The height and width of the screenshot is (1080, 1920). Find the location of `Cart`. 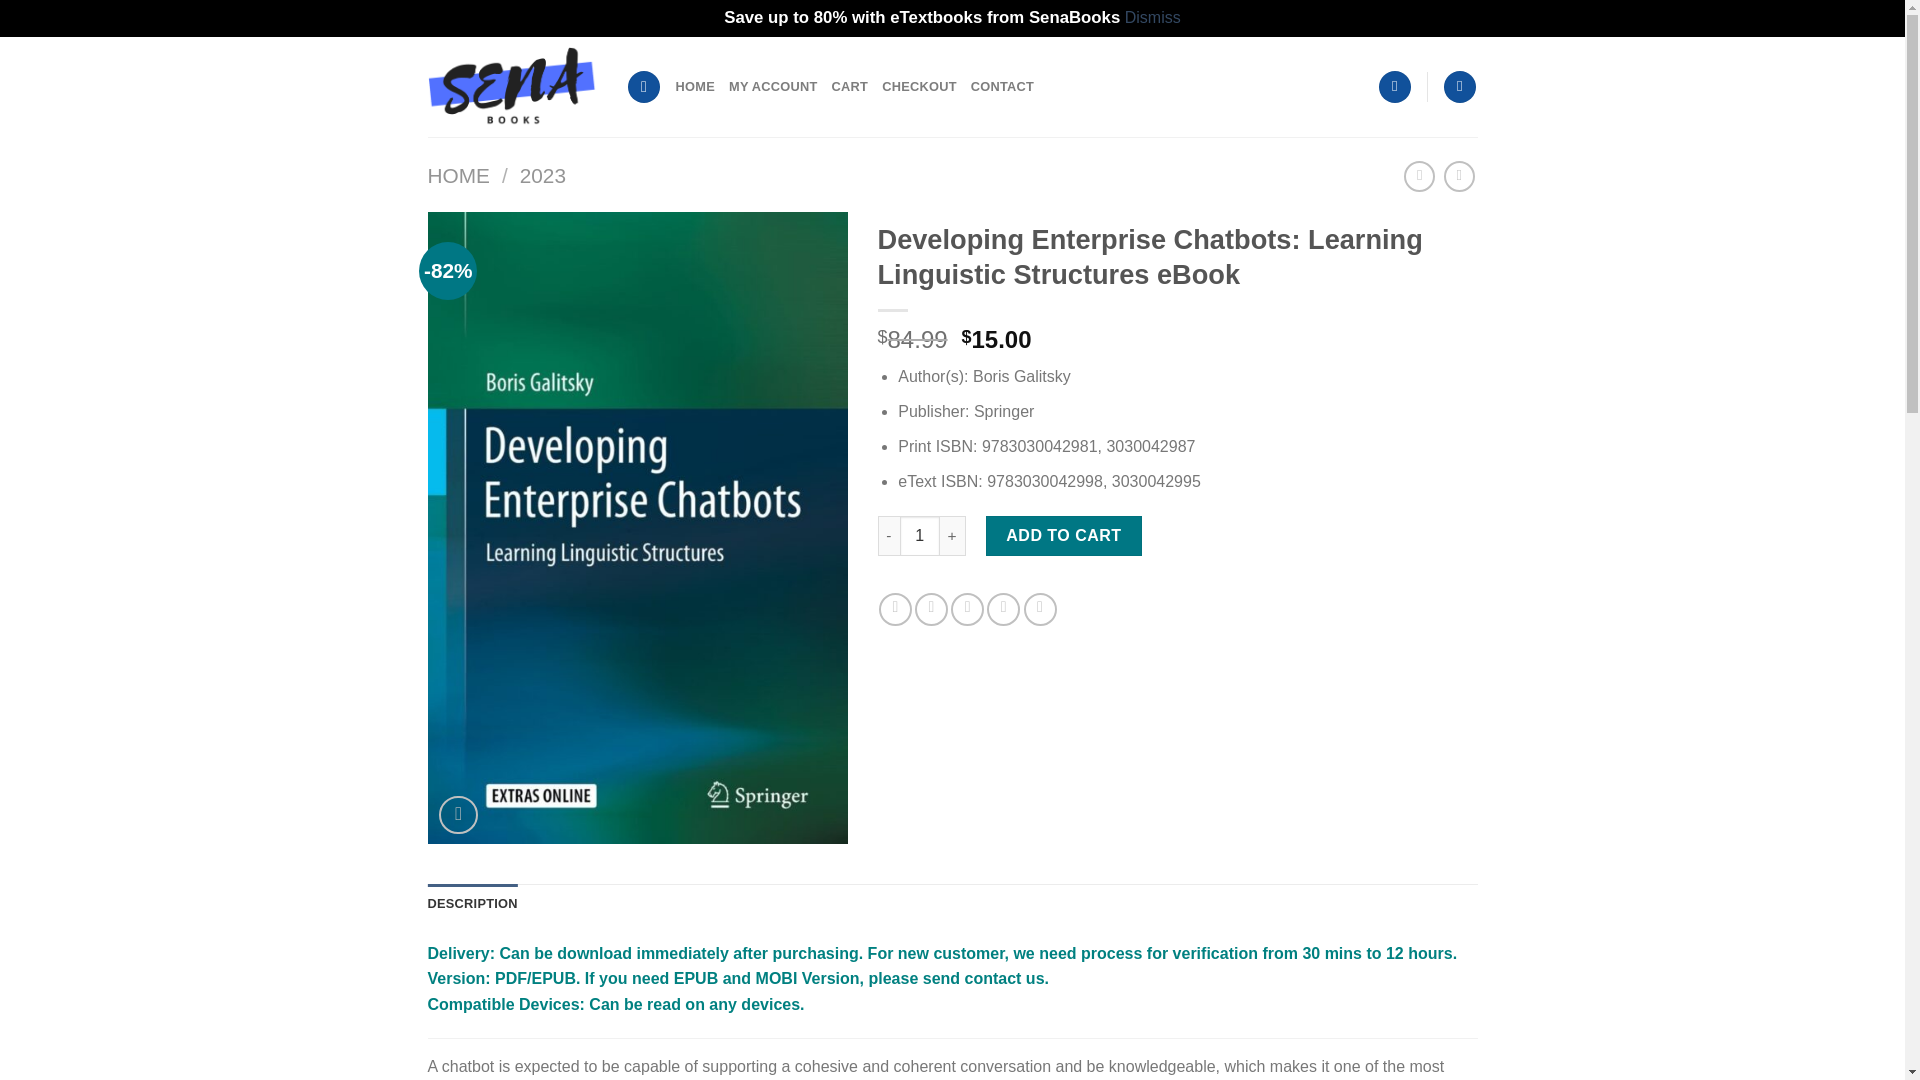

Cart is located at coordinates (1460, 87).